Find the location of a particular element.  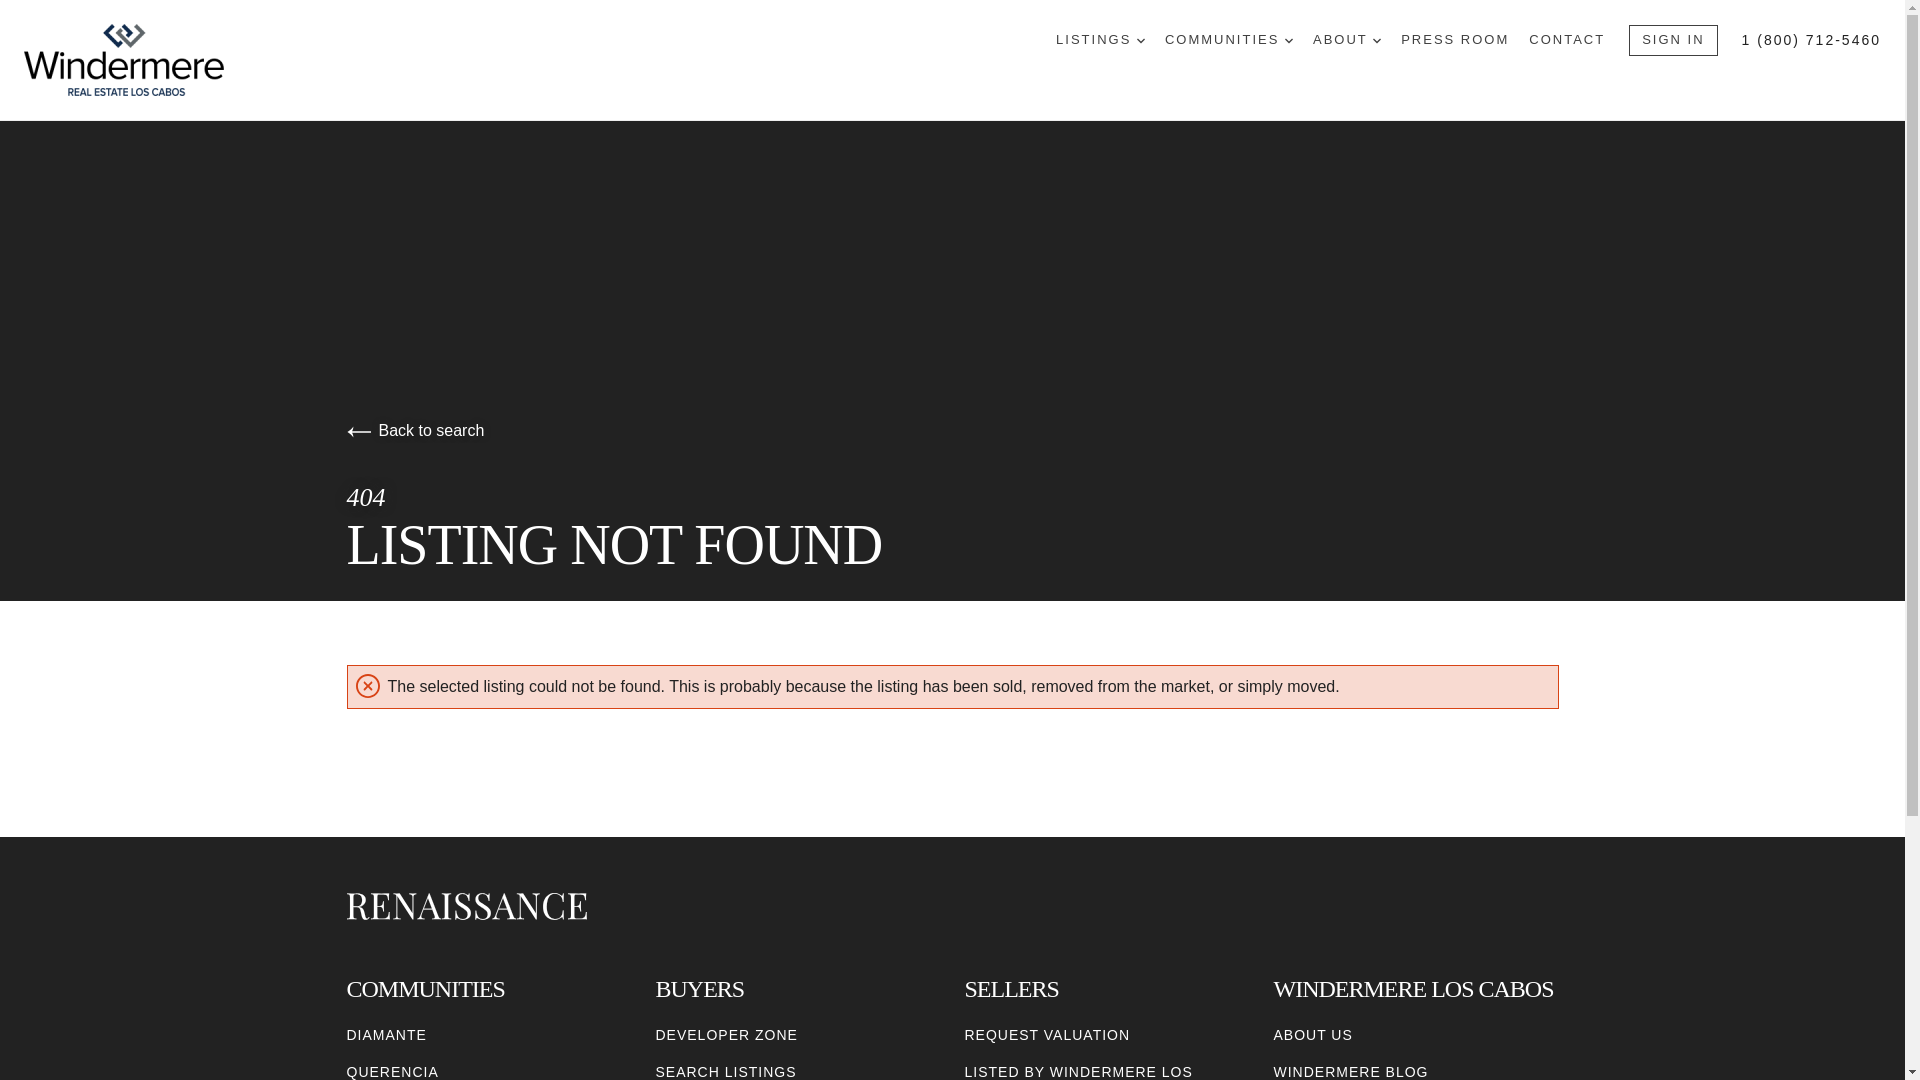

QUERENCIA is located at coordinates (391, 1070).